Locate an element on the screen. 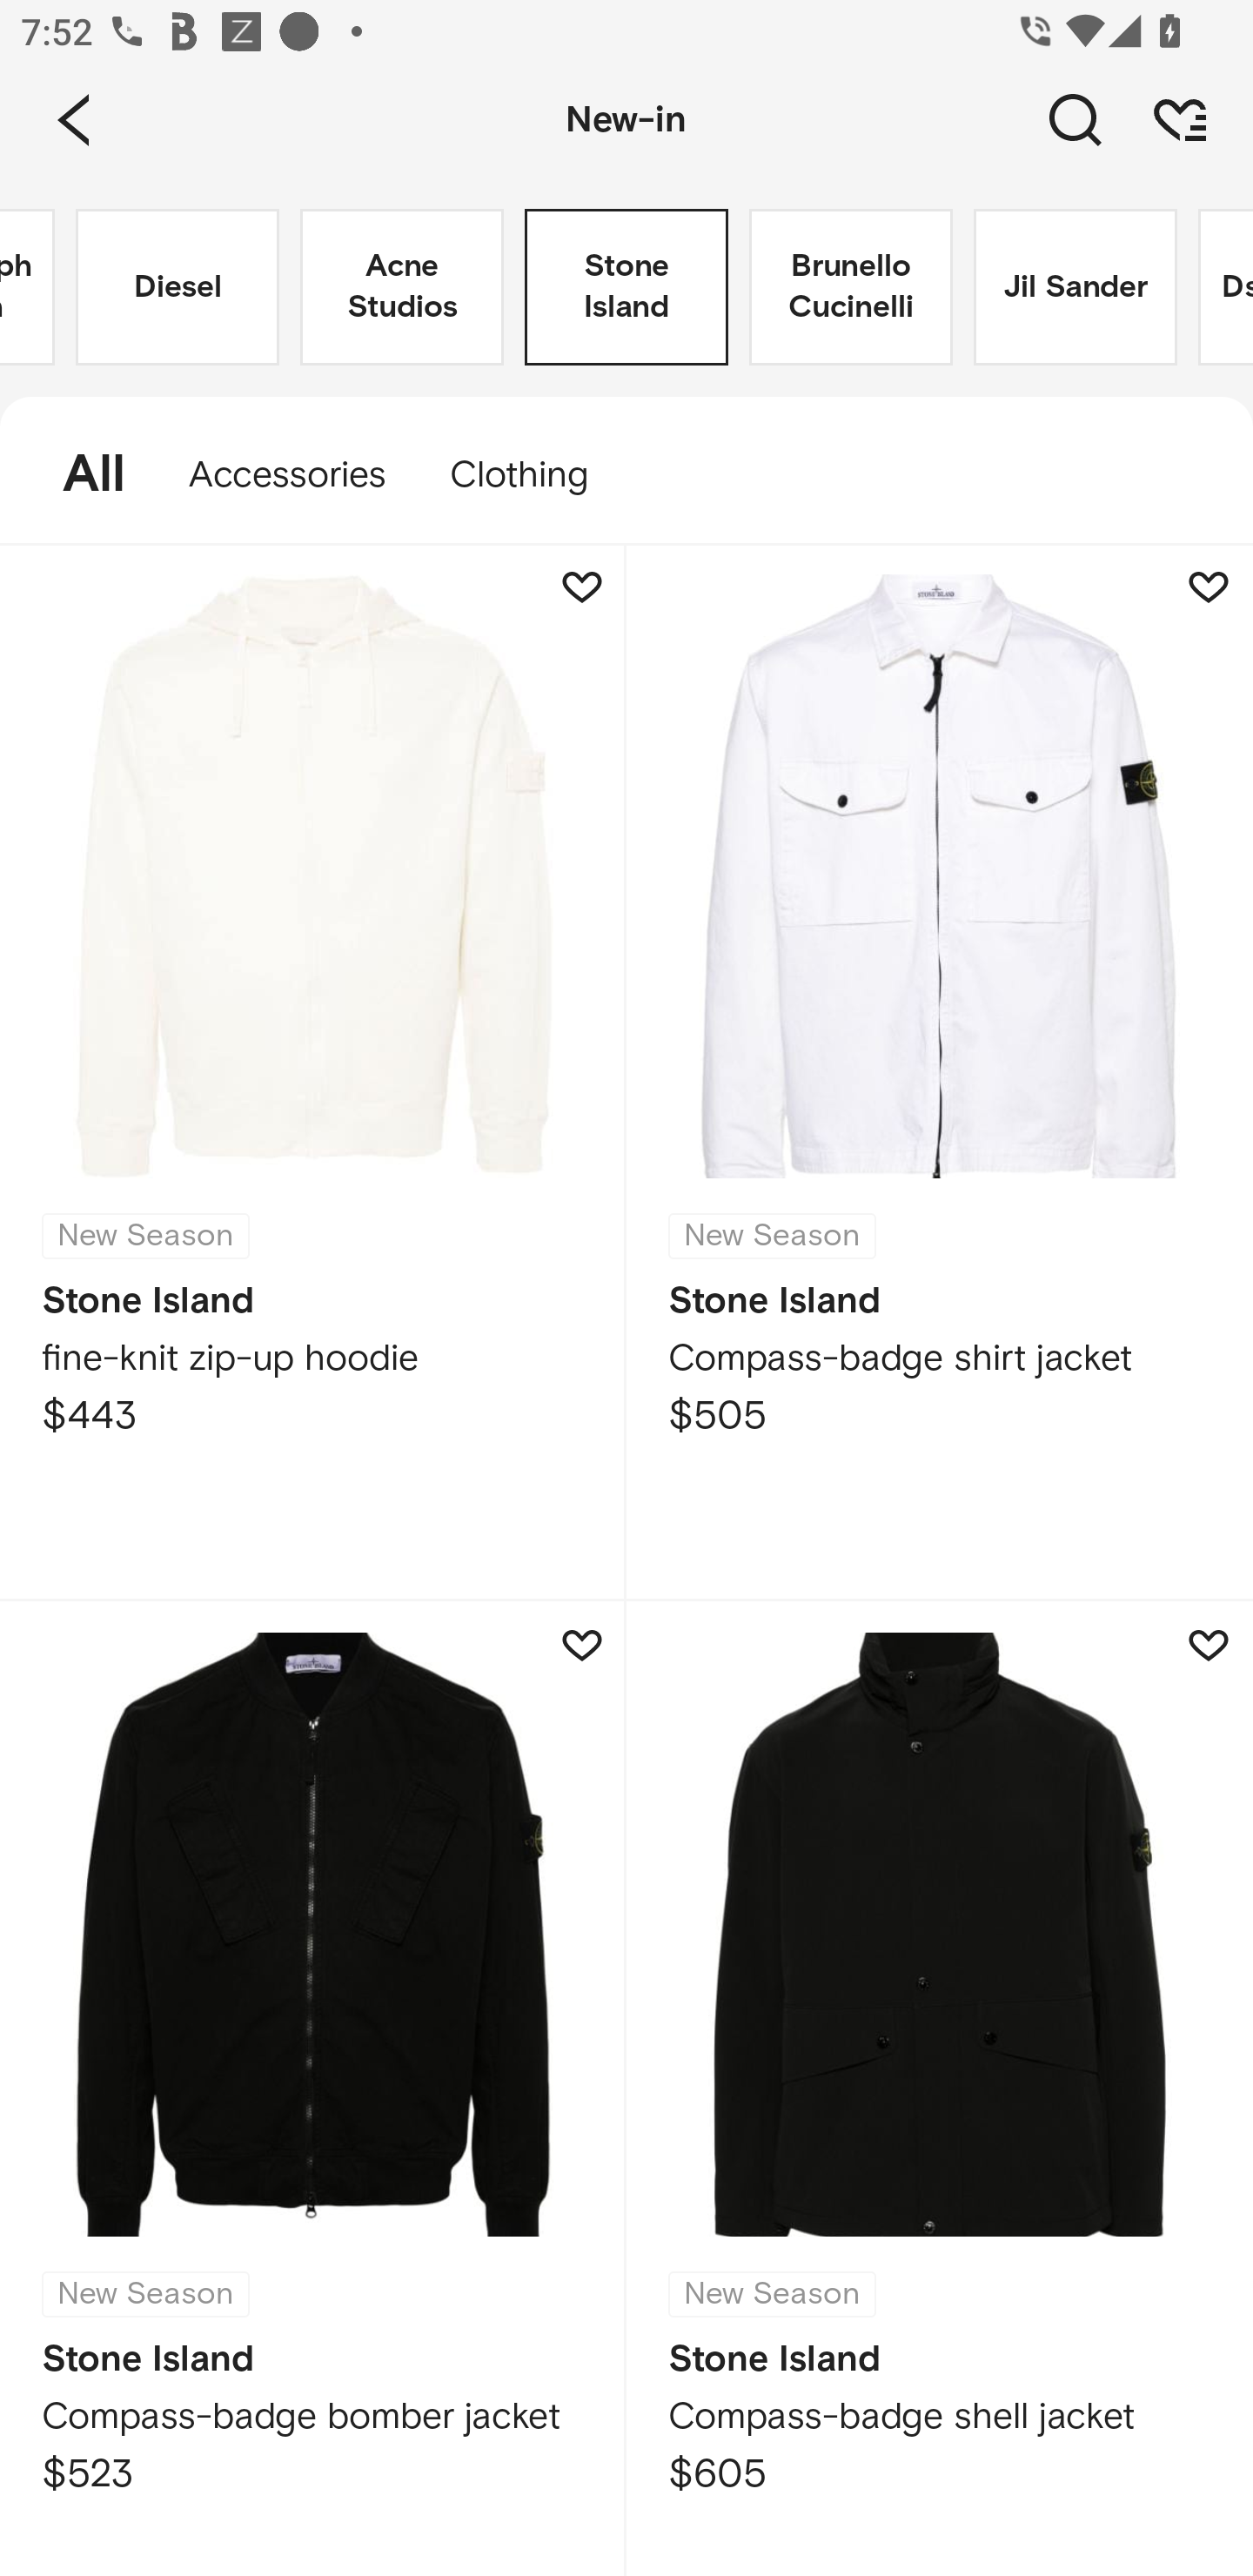 The image size is (1253, 2576). Diesel is located at coordinates (178, 287).